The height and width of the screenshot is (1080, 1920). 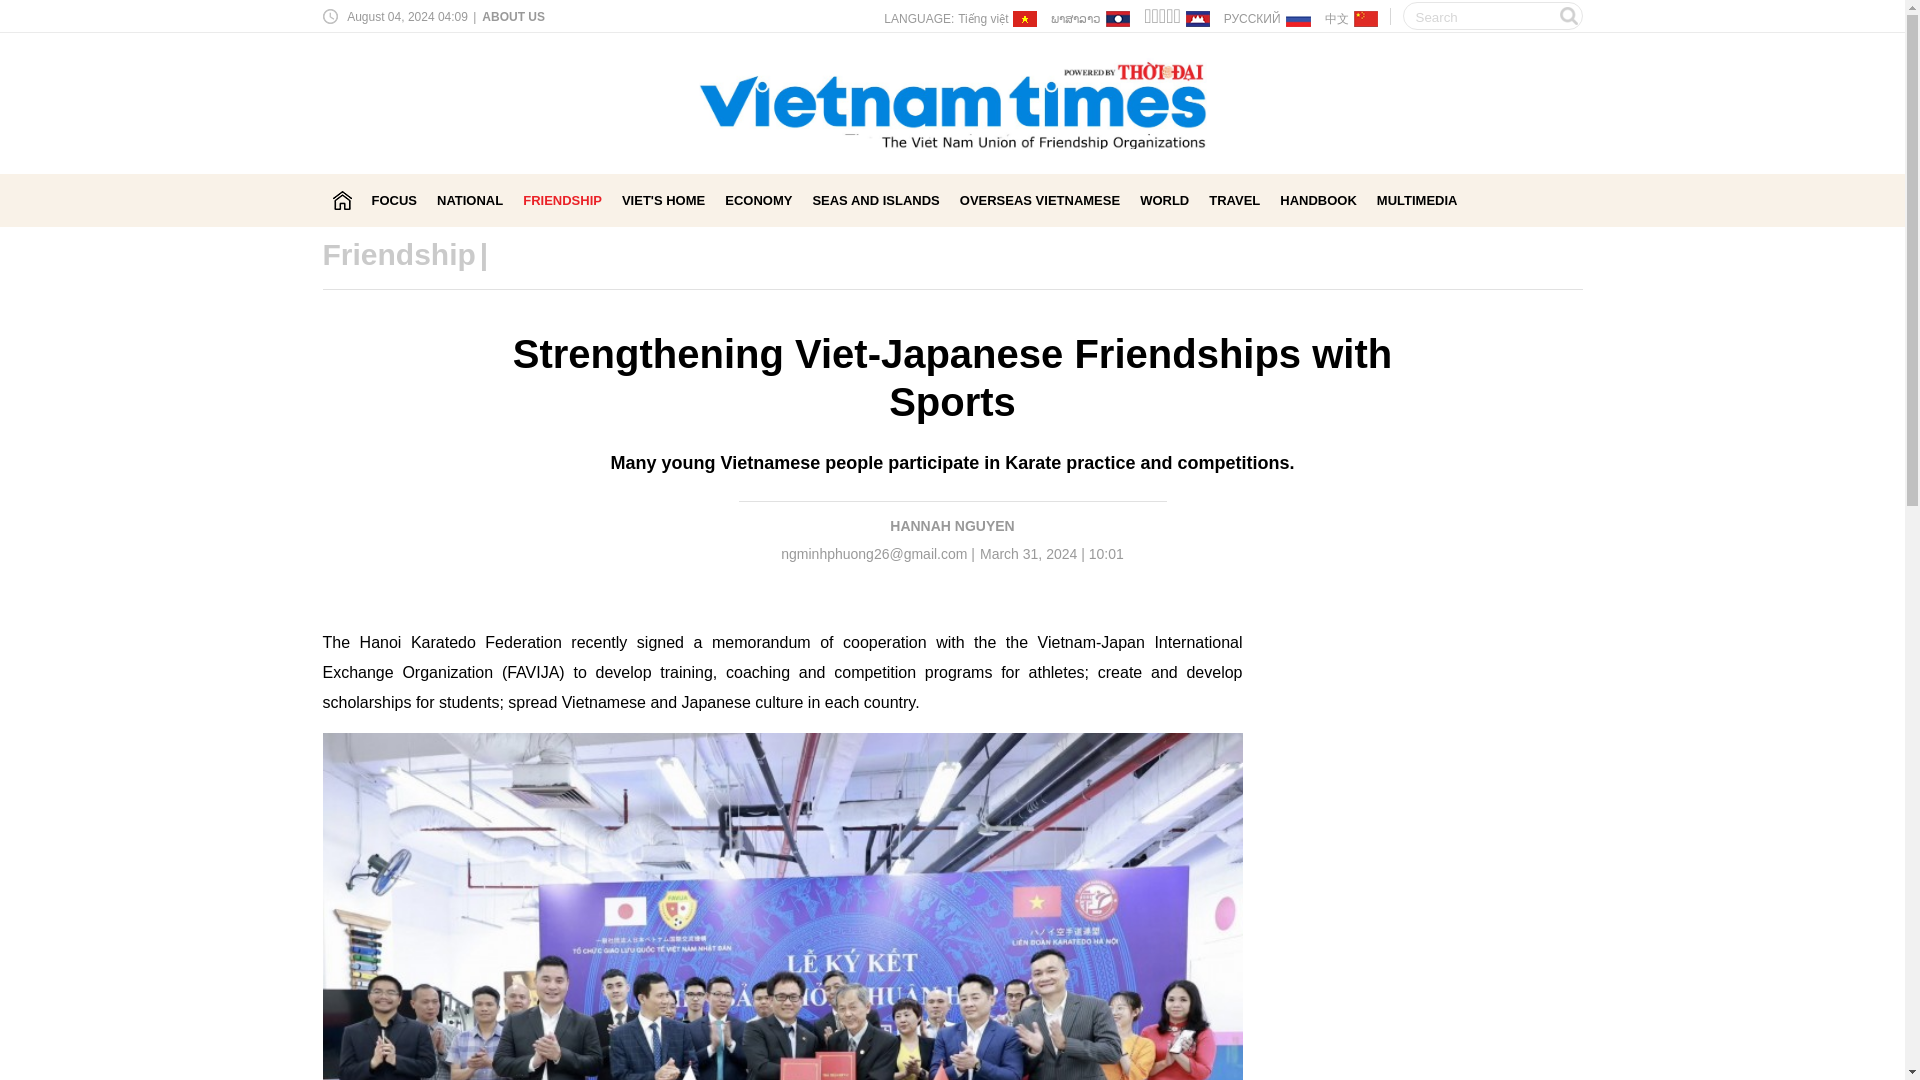 I want to click on FOCUS, so click(x=395, y=200).